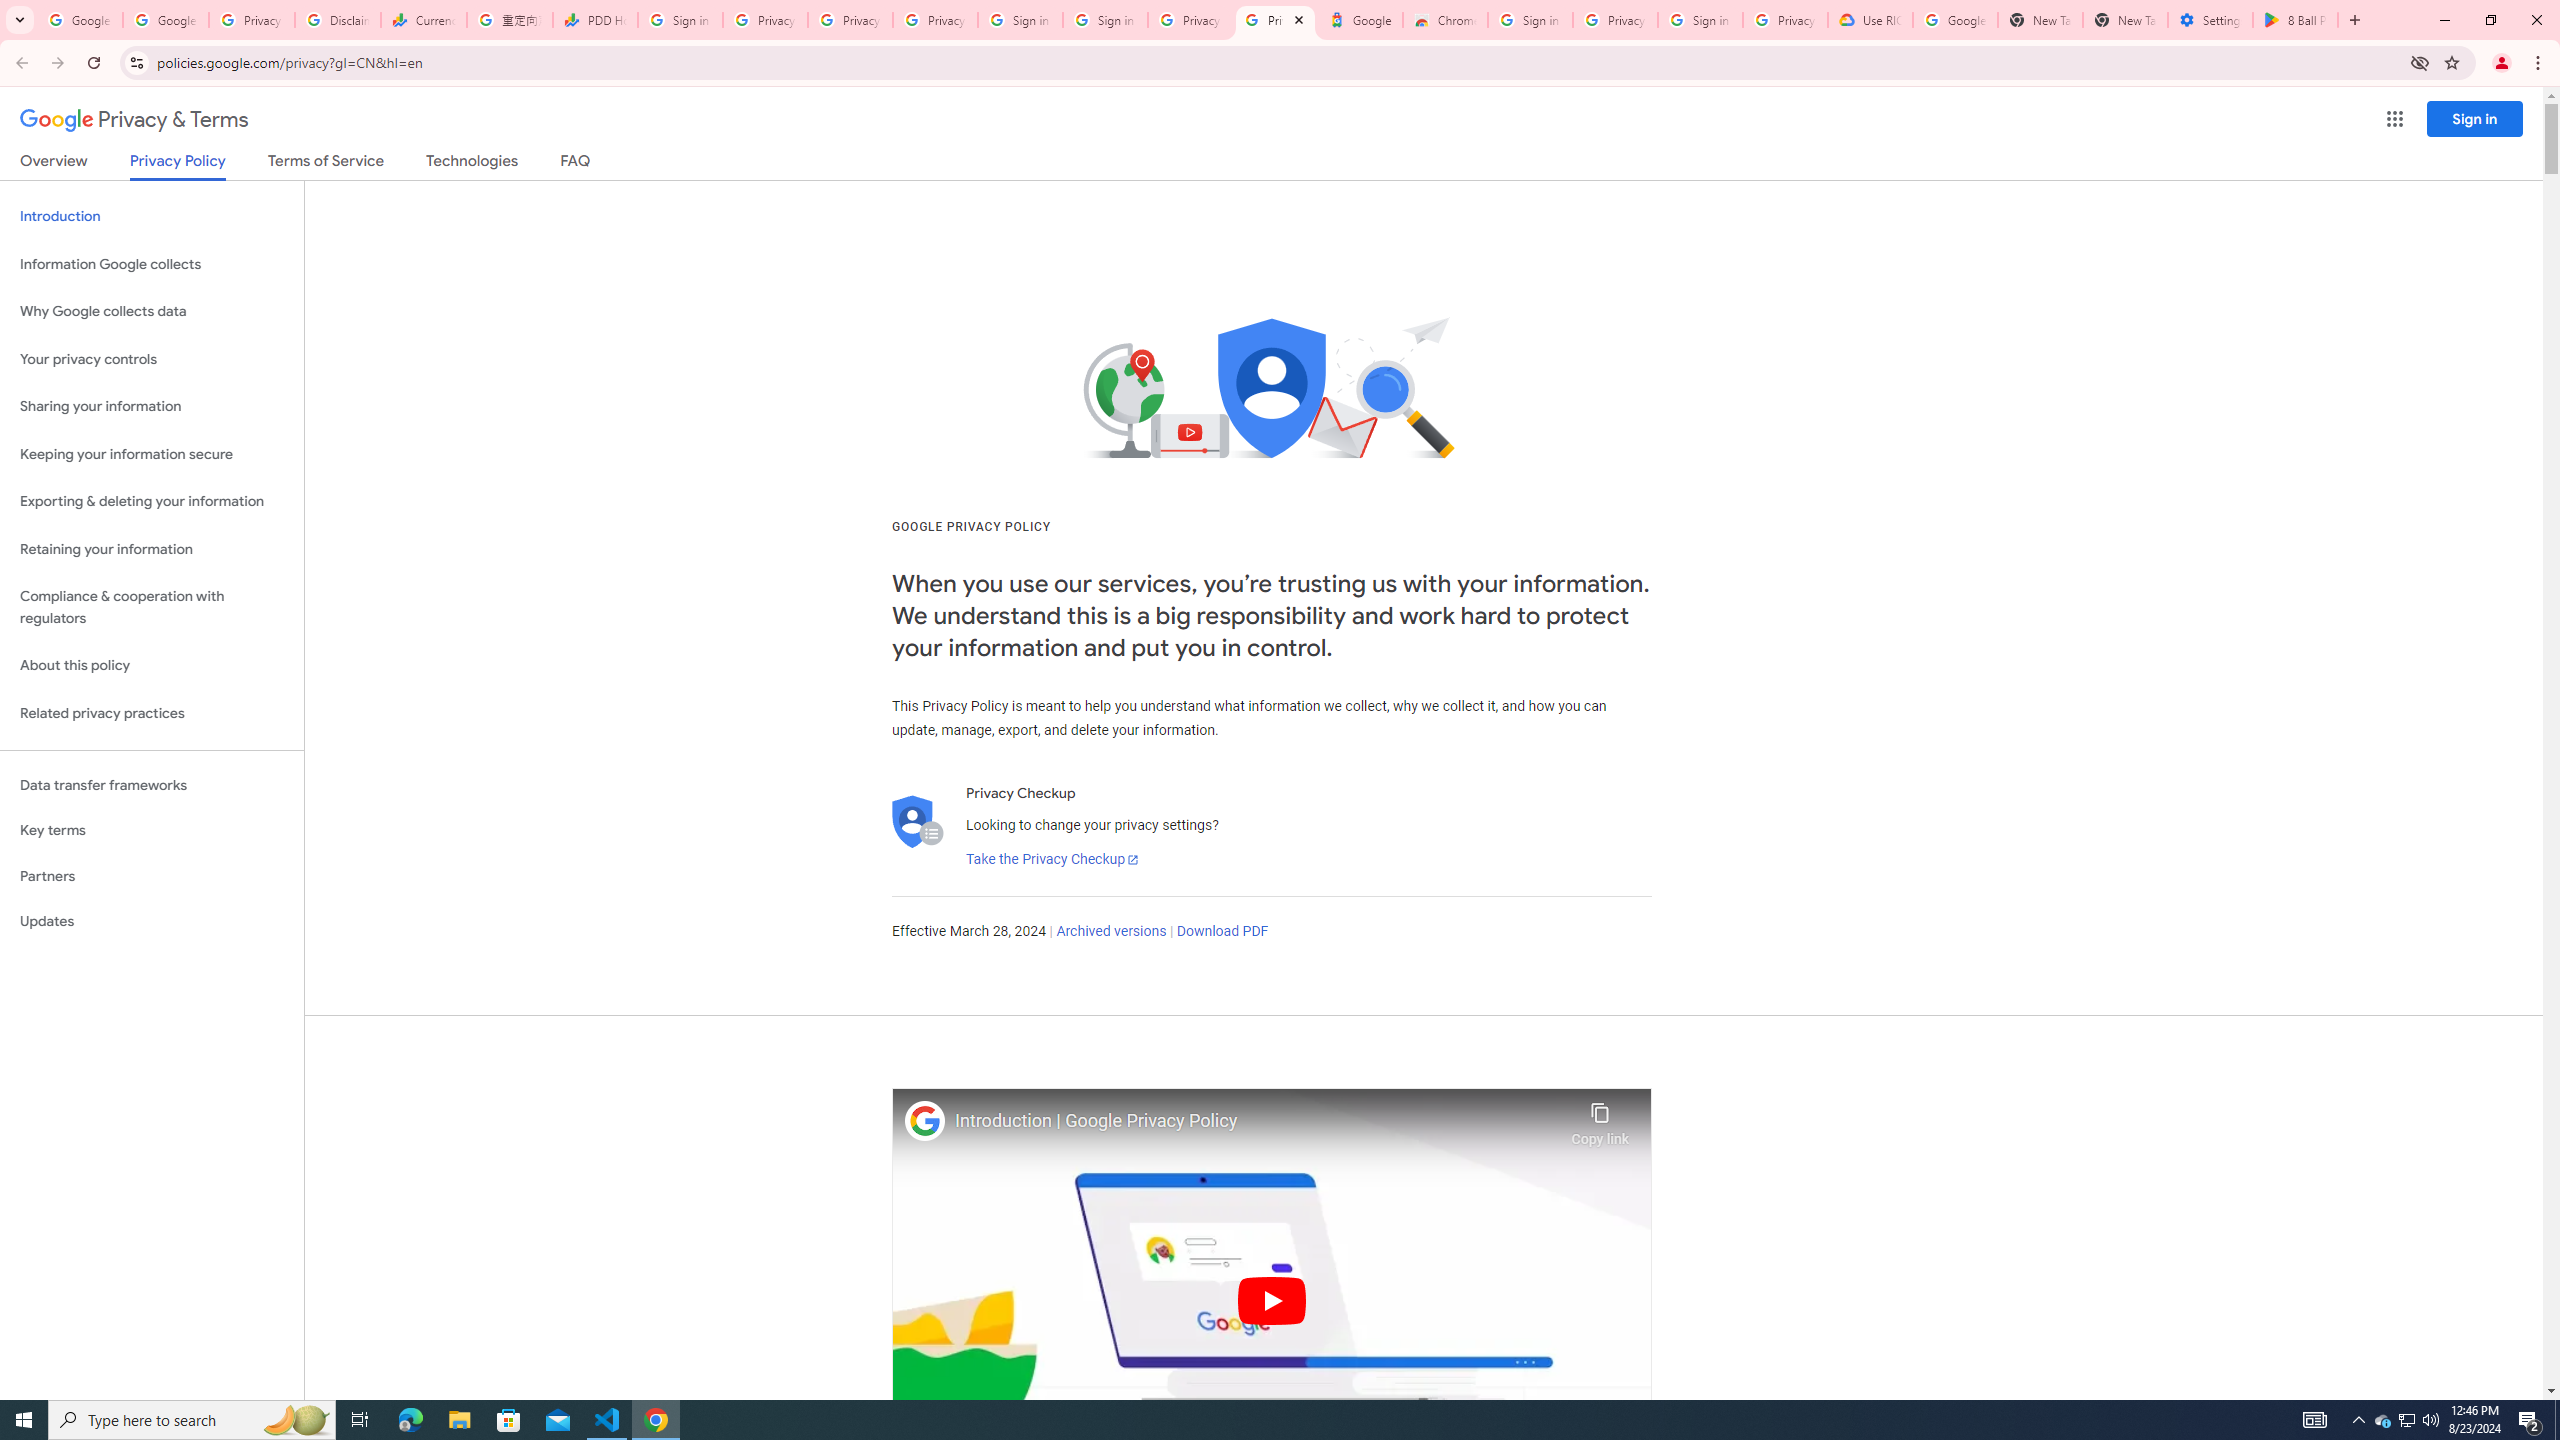 The image size is (2560, 1440). What do you see at coordinates (1272, 1300) in the screenshot?
I see `Play` at bounding box center [1272, 1300].